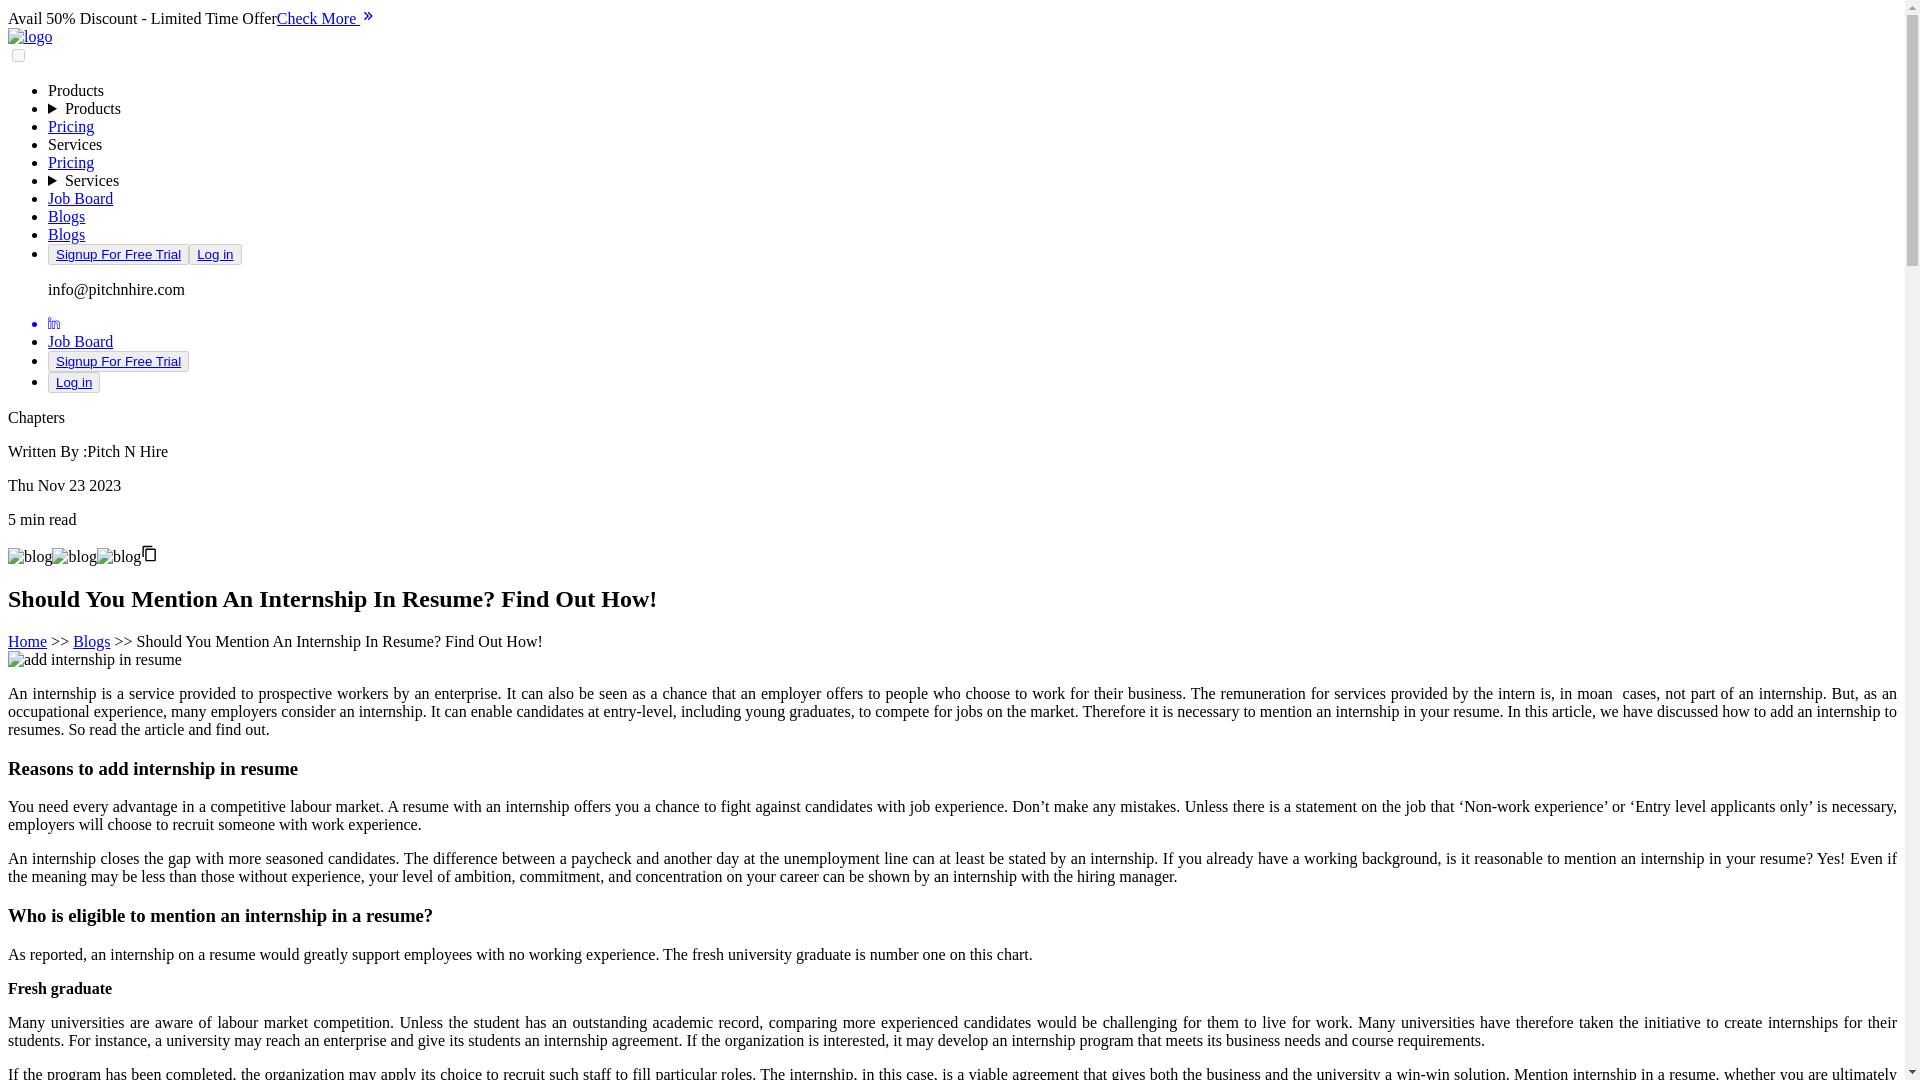 This screenshot has width=1920, height=1080. Describe the element at coordinates (66, 216) in the screenshot. I see `Blogs` at that location.